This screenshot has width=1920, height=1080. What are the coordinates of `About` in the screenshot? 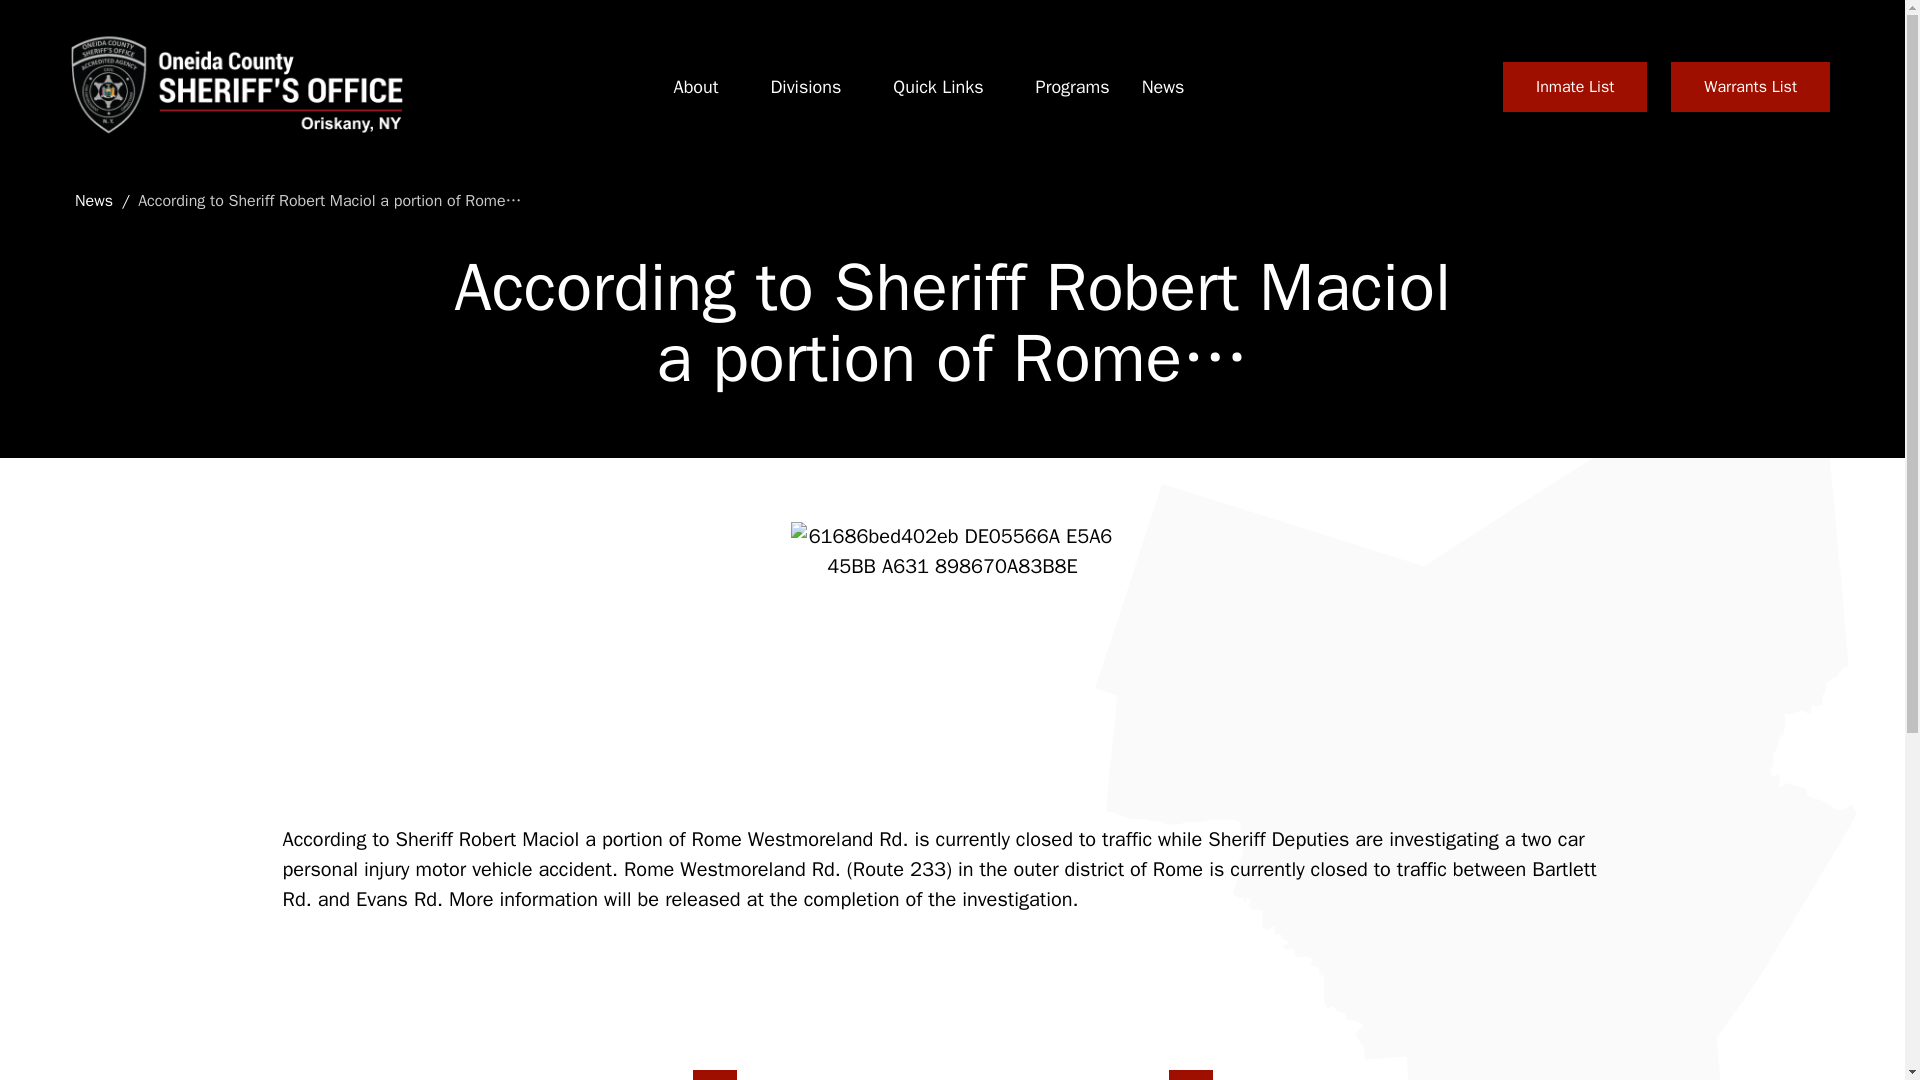 It's located at (696, 87).